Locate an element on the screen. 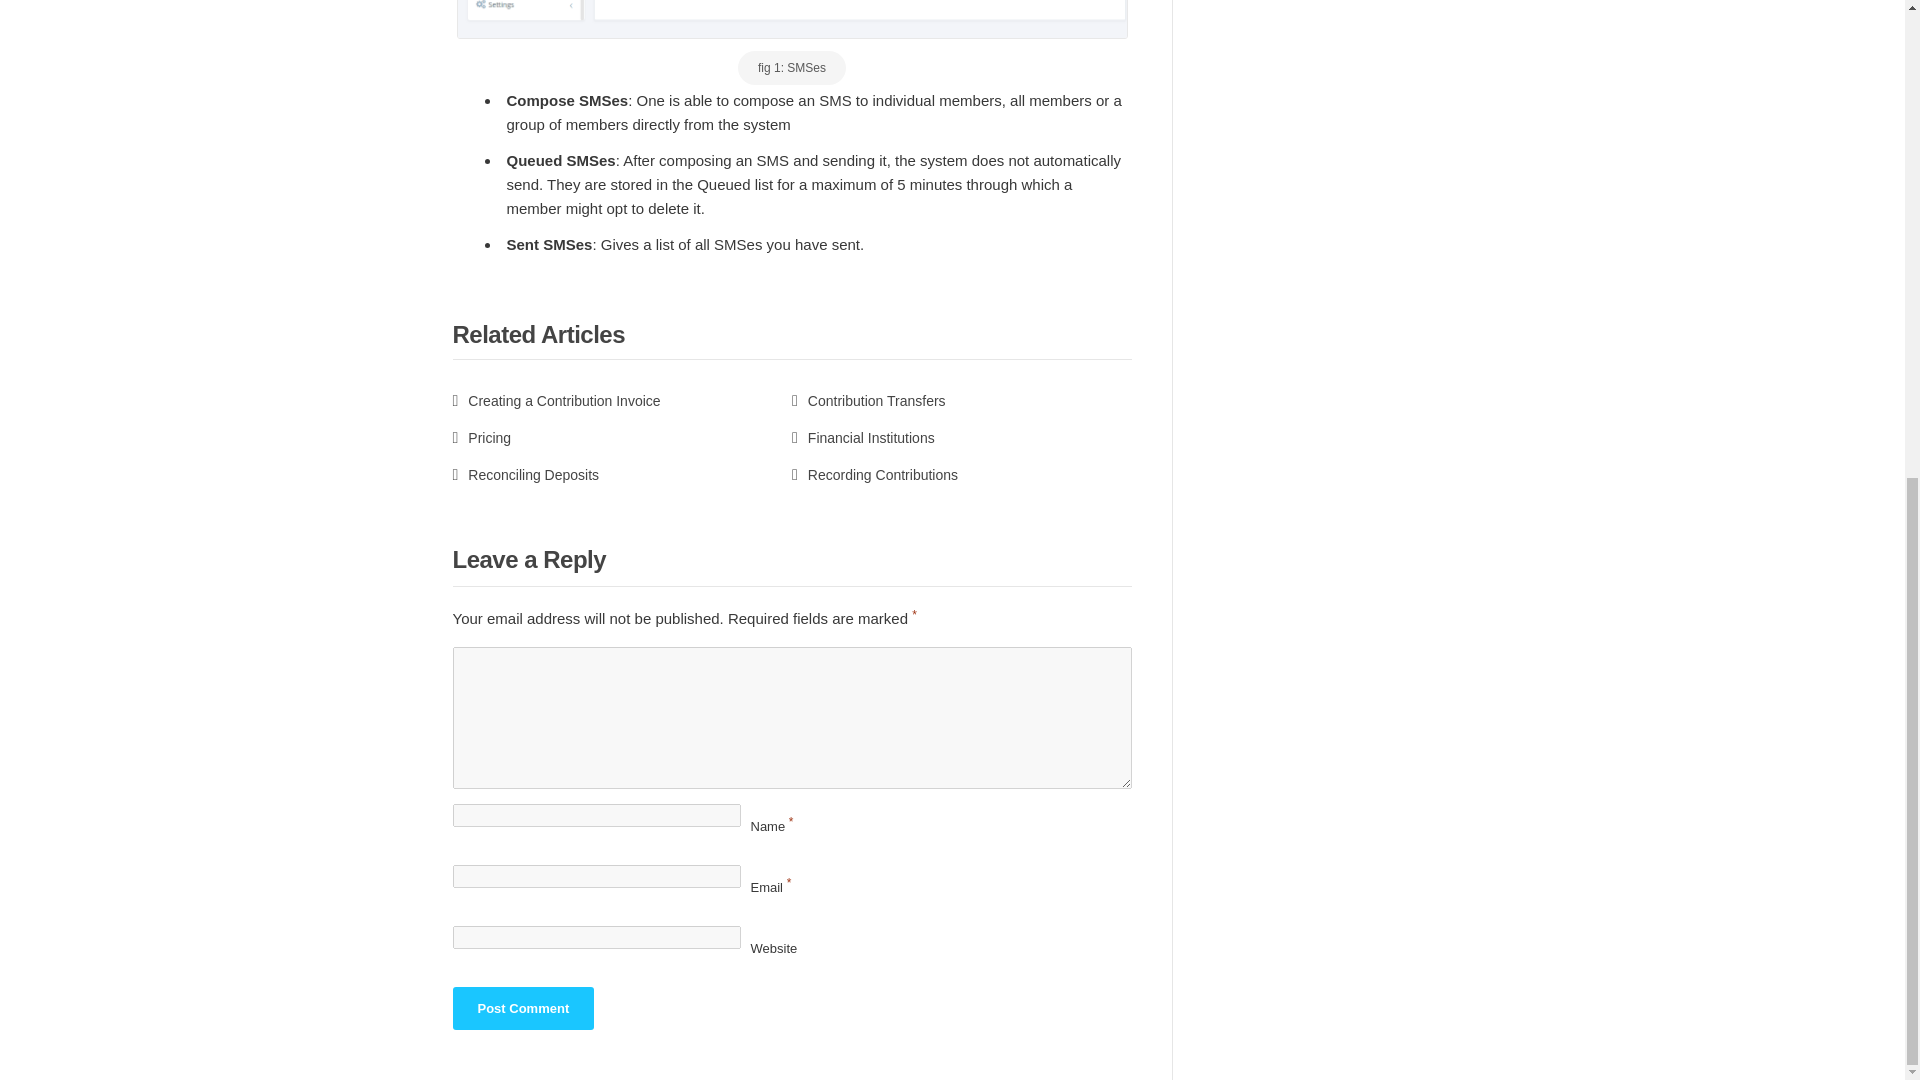 The height and width of the screenshot is (1080, 1920). Post Comment is located at coordinates (522, 1008).